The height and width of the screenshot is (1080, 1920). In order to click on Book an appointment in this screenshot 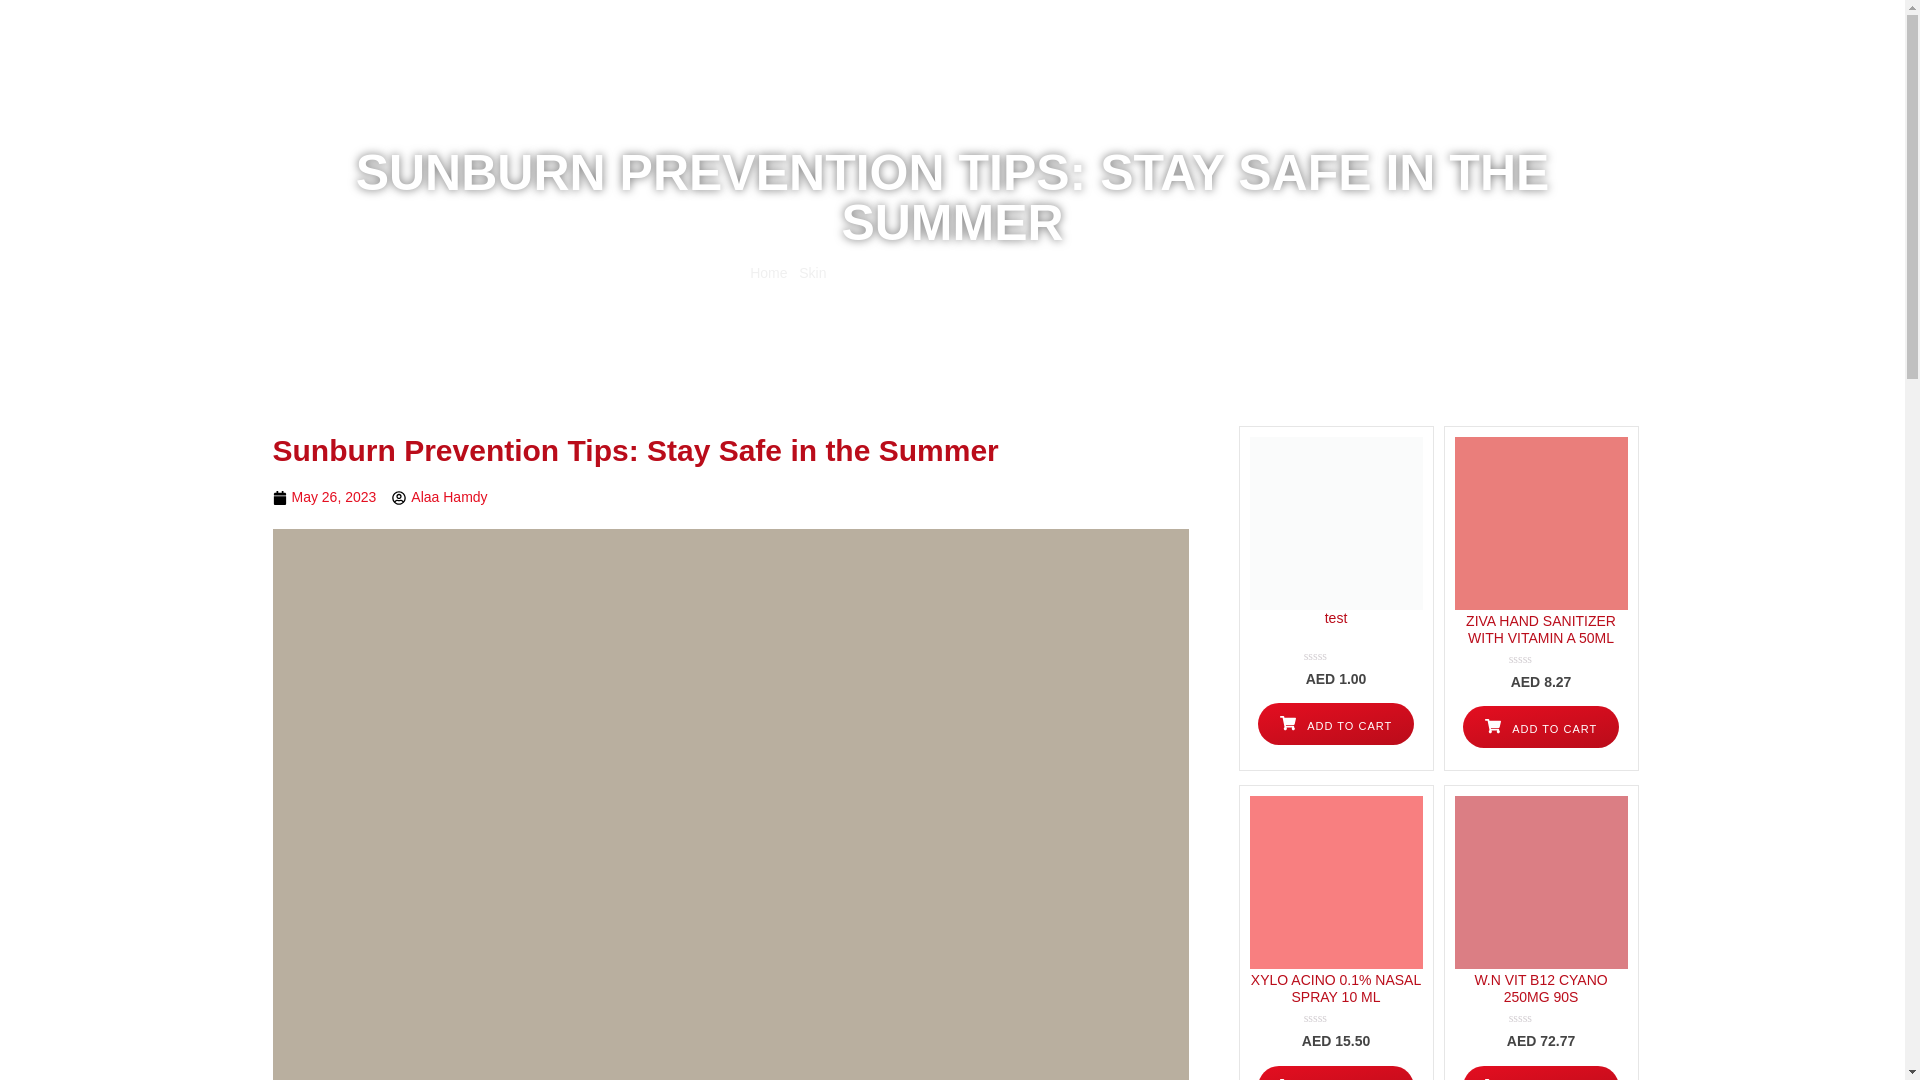, I will do `click(1036, 86)`.